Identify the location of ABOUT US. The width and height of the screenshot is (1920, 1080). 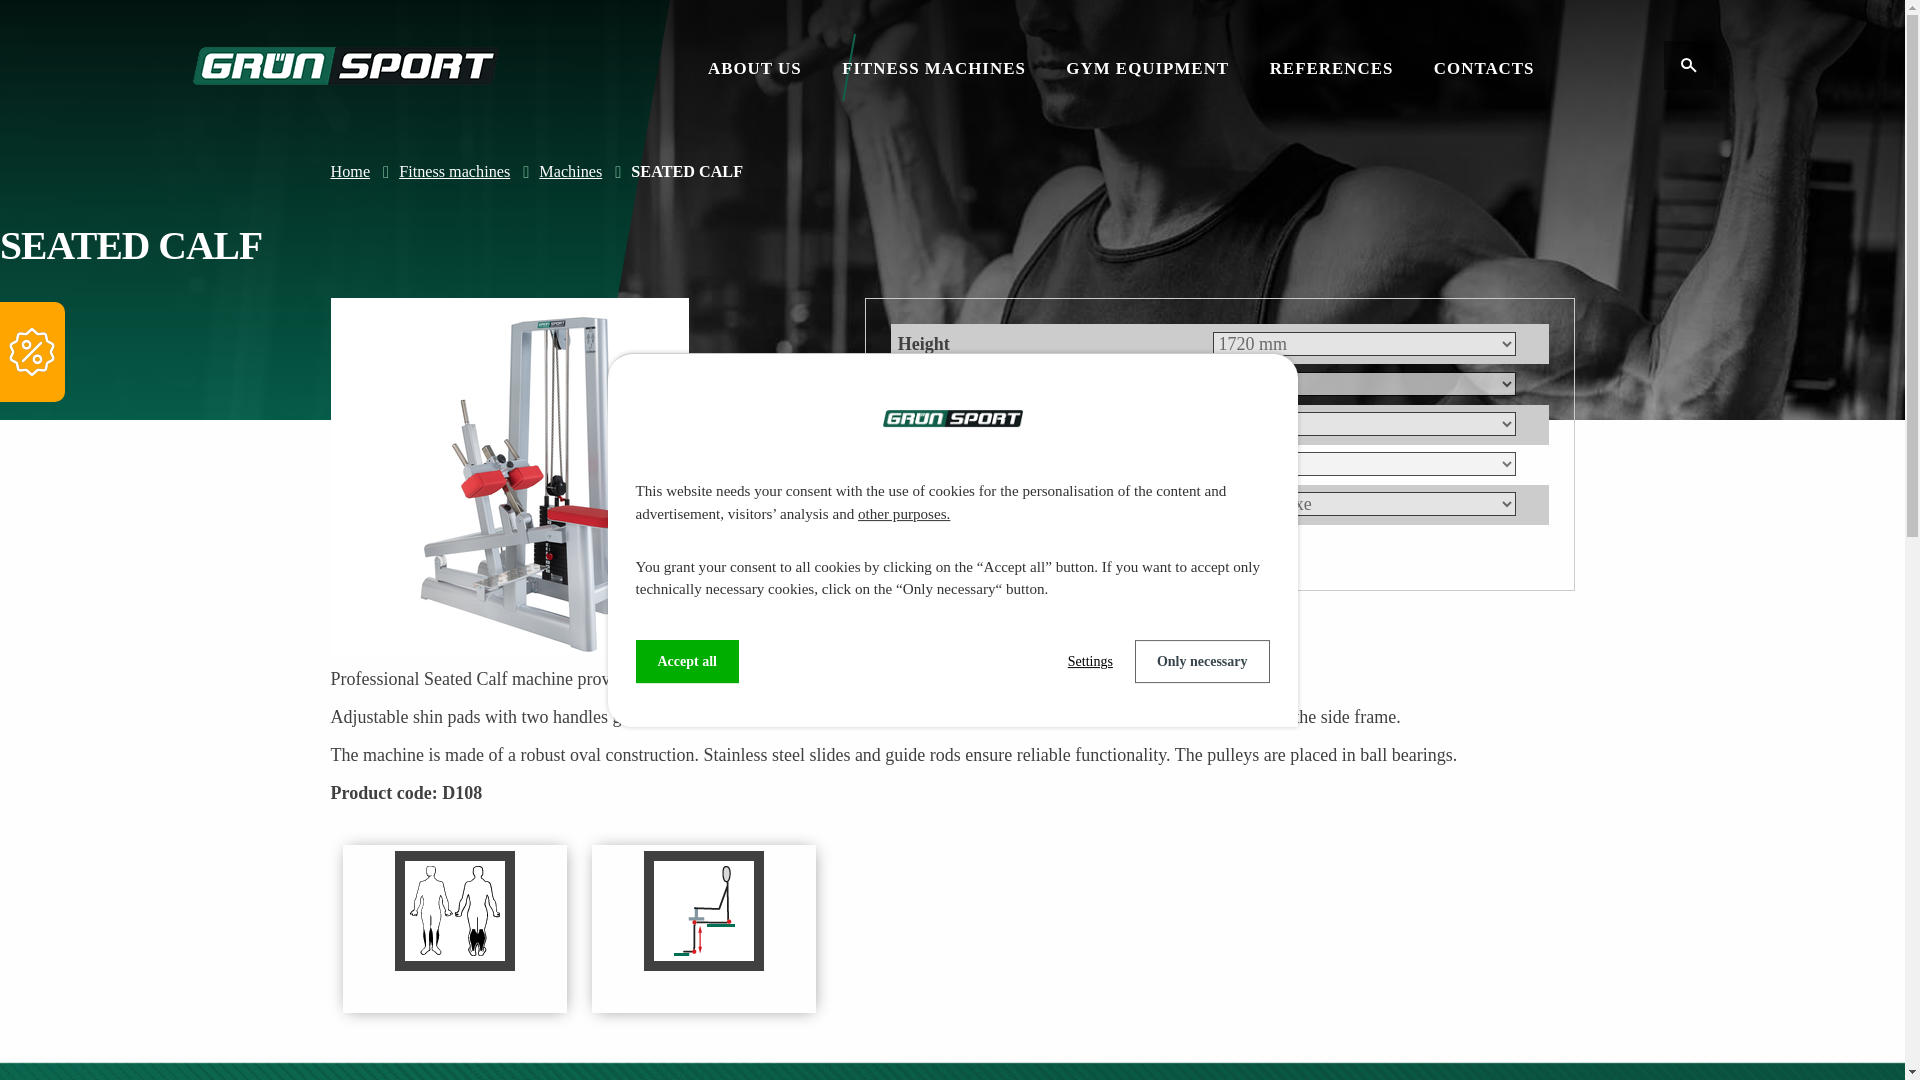
(755, 68).